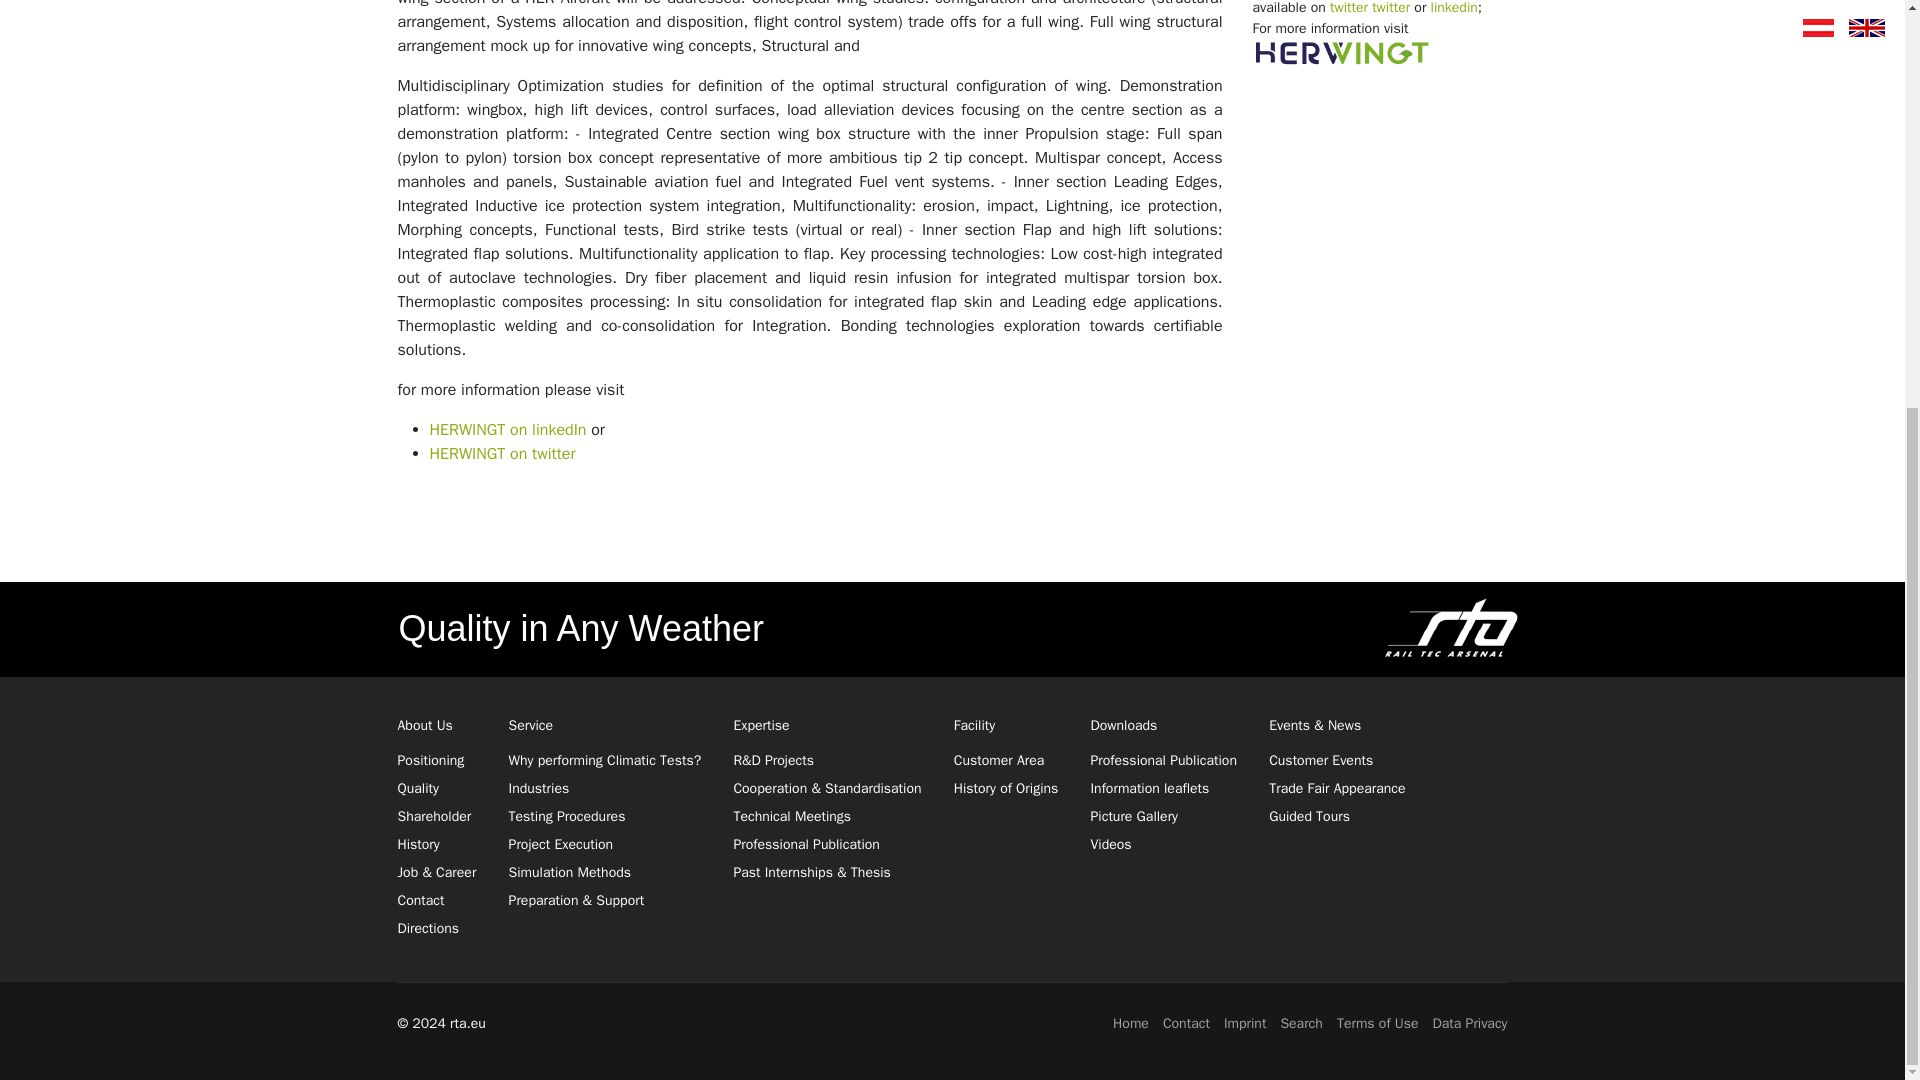 The width and height of the screenshot is (1920, 1080). I want to click on Expertise, so click(827, 724).